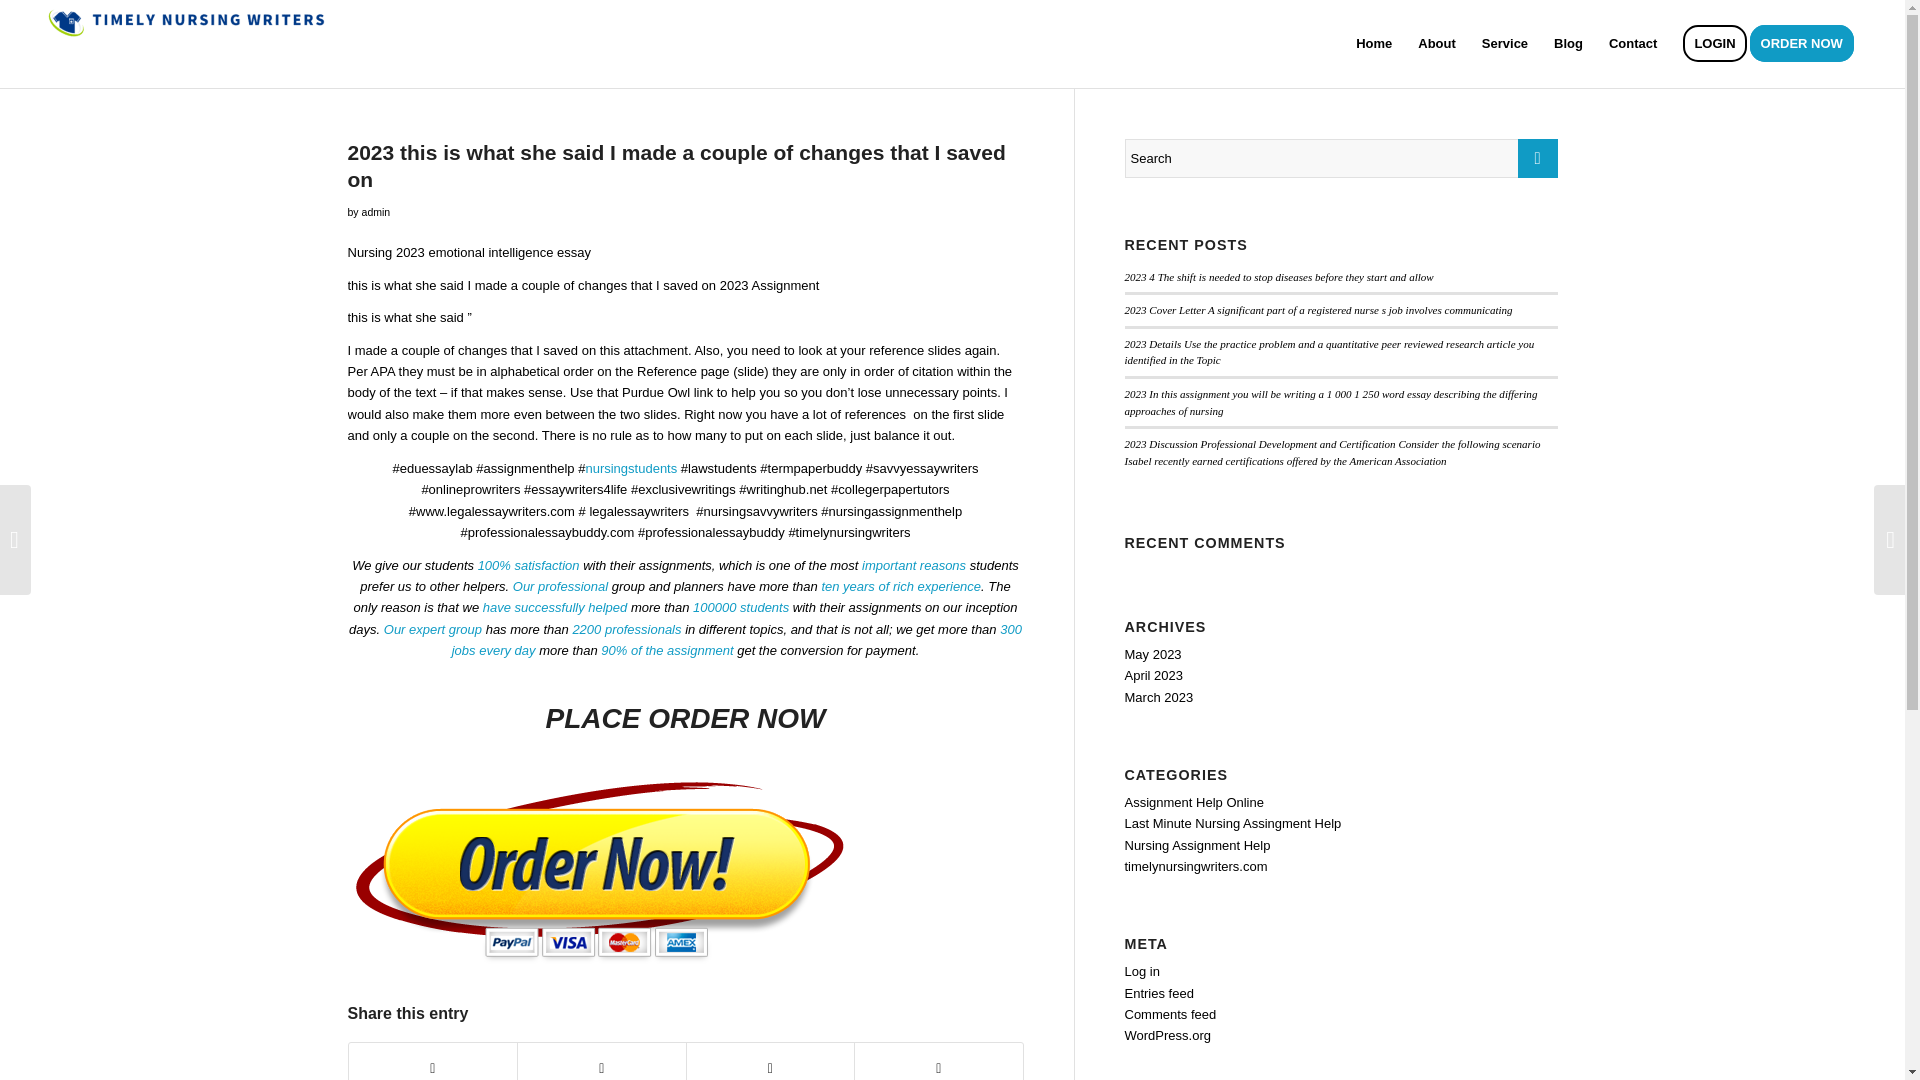 This screenshot has width=1920, height=1080. Describe the element at coordinates (1808, 44) in the screenshot. I see `ORDER NOW` at that location.